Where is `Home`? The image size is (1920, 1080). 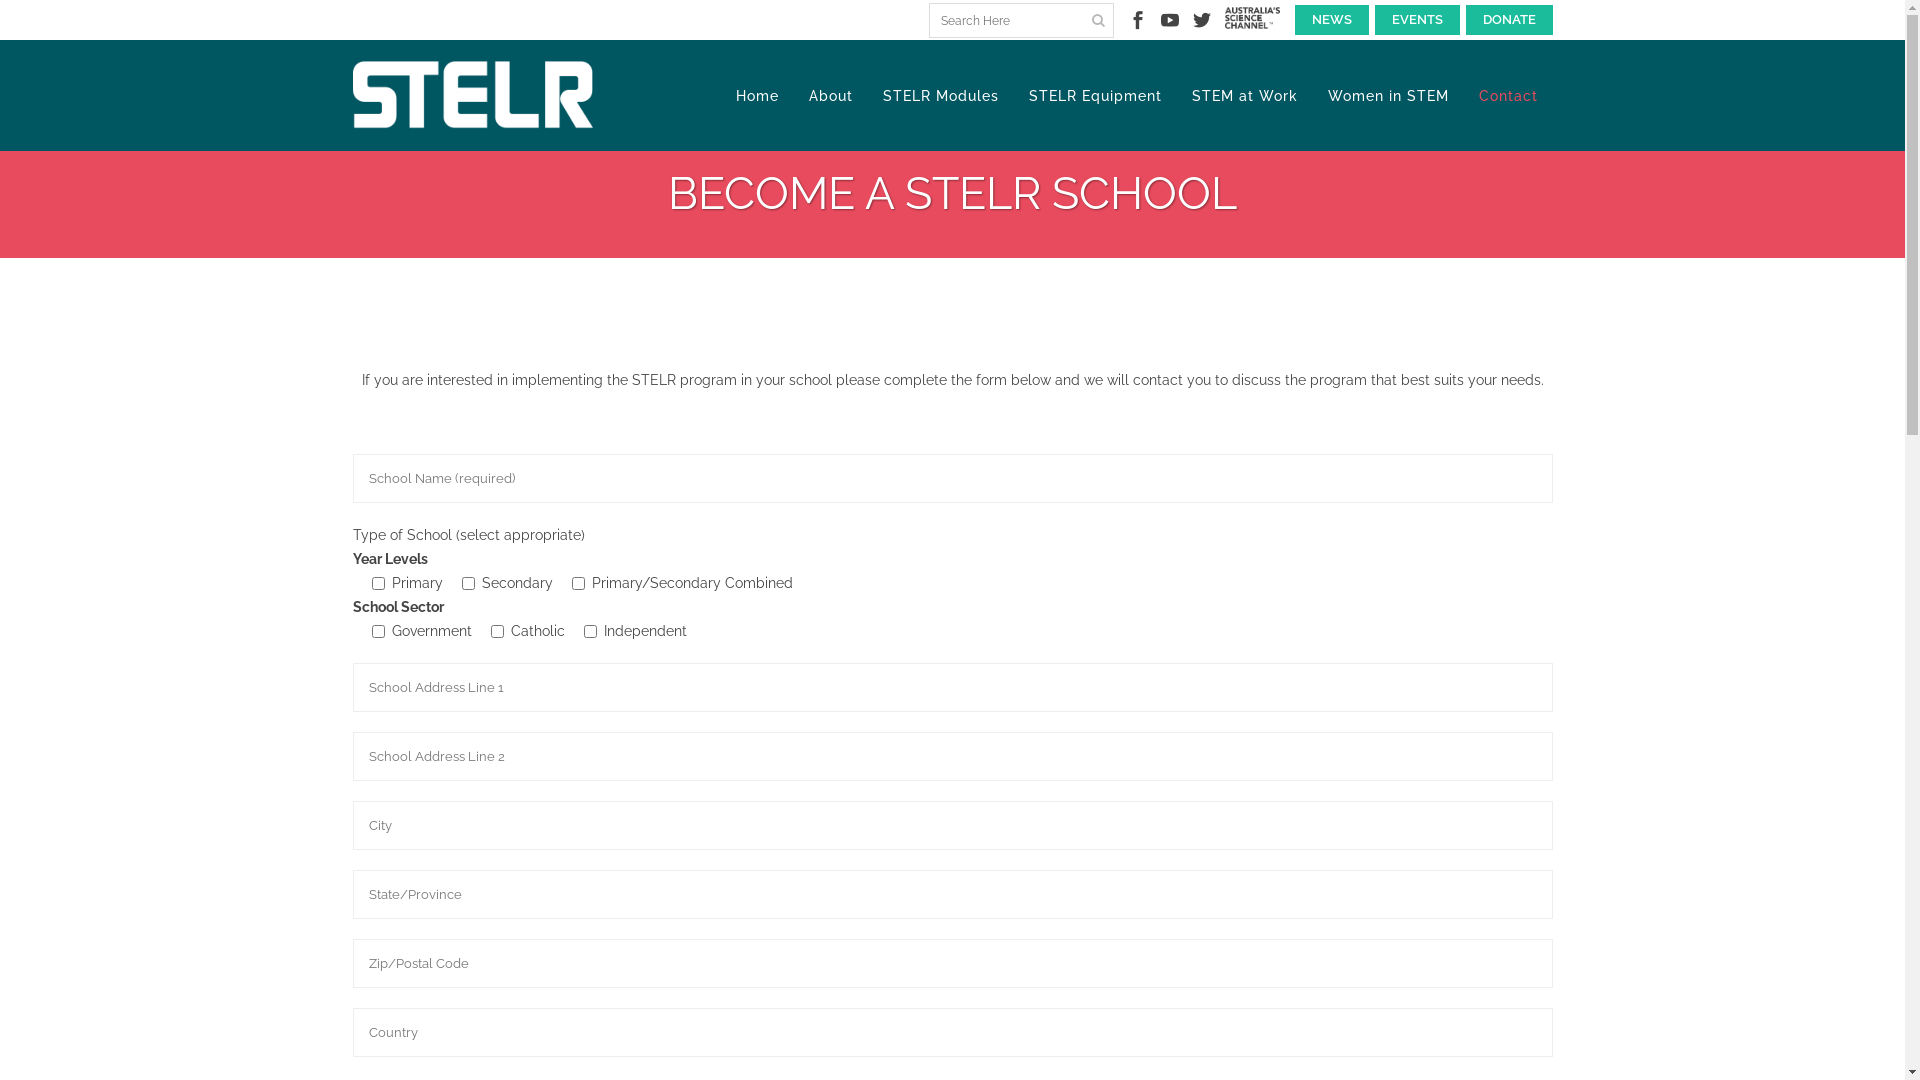 Home is located at coordinates (756, 96).